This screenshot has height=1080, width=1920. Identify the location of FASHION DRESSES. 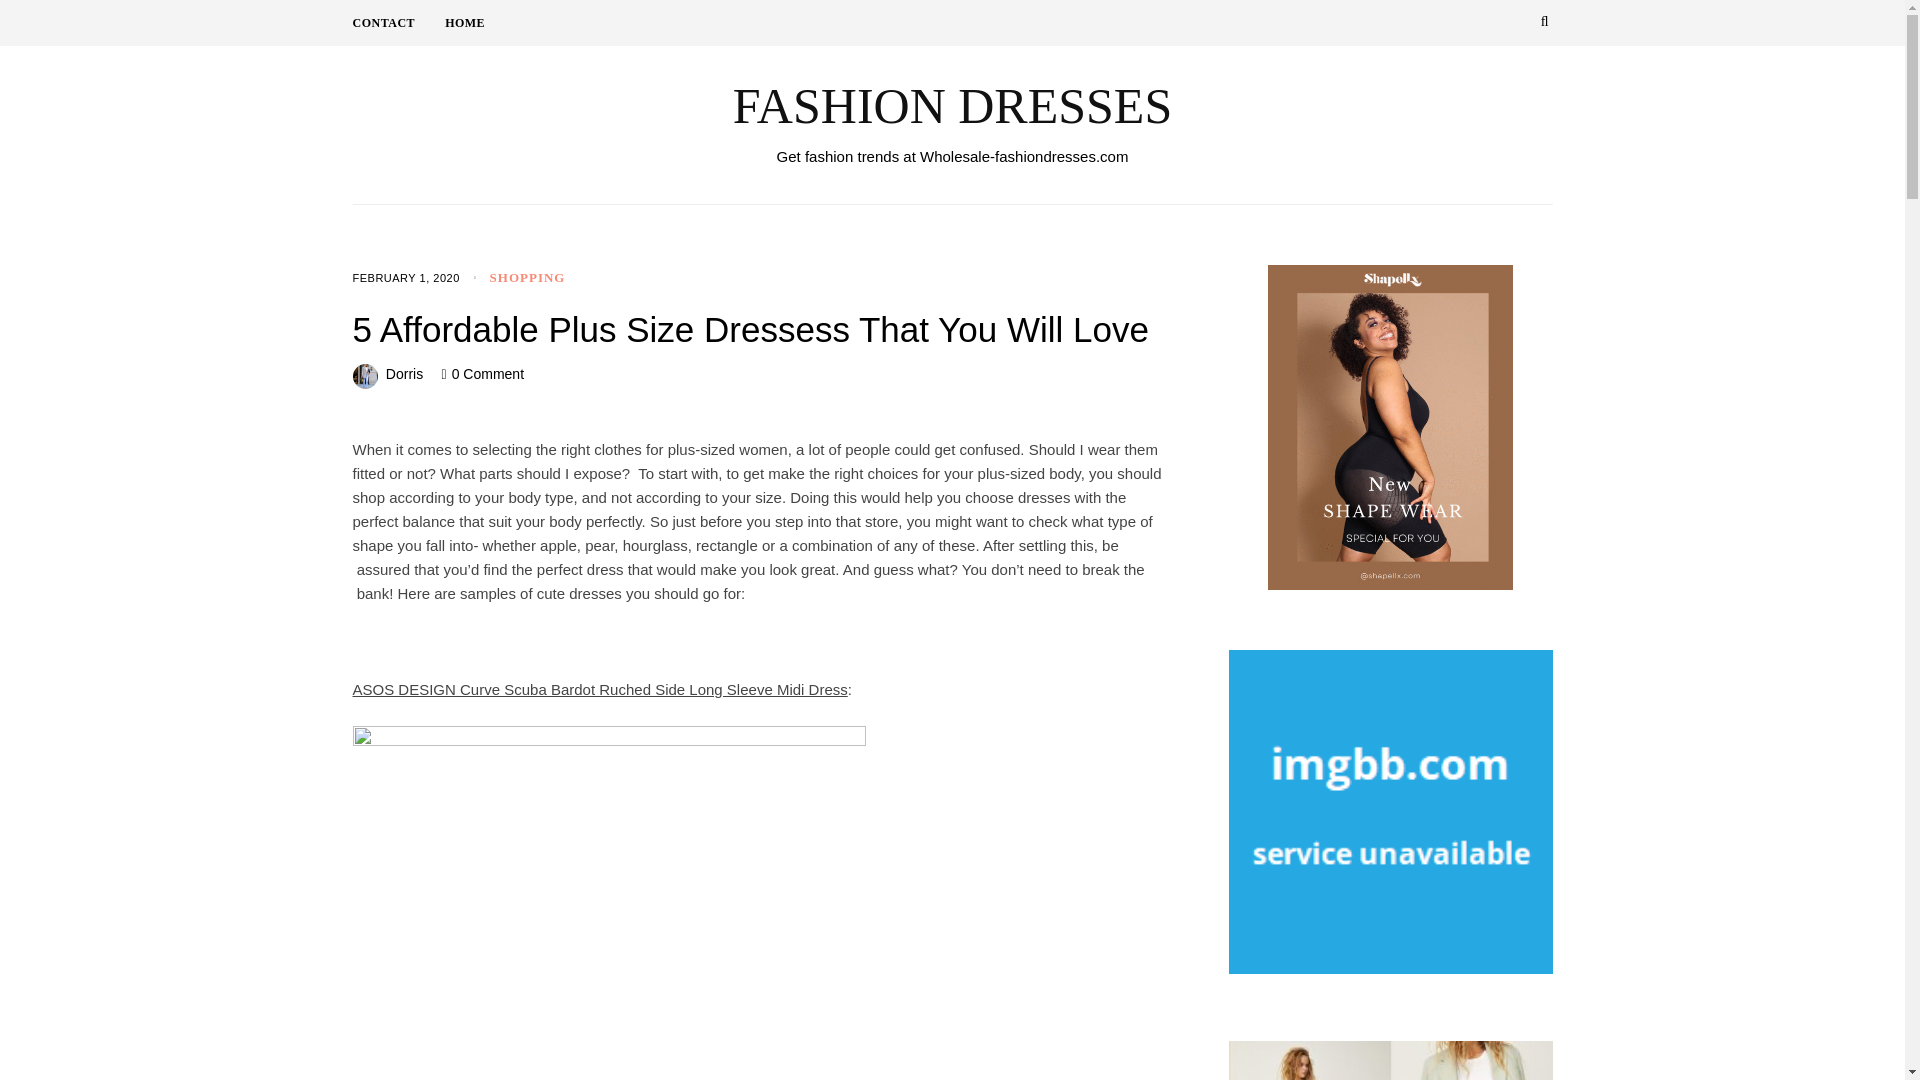
(951, 106).